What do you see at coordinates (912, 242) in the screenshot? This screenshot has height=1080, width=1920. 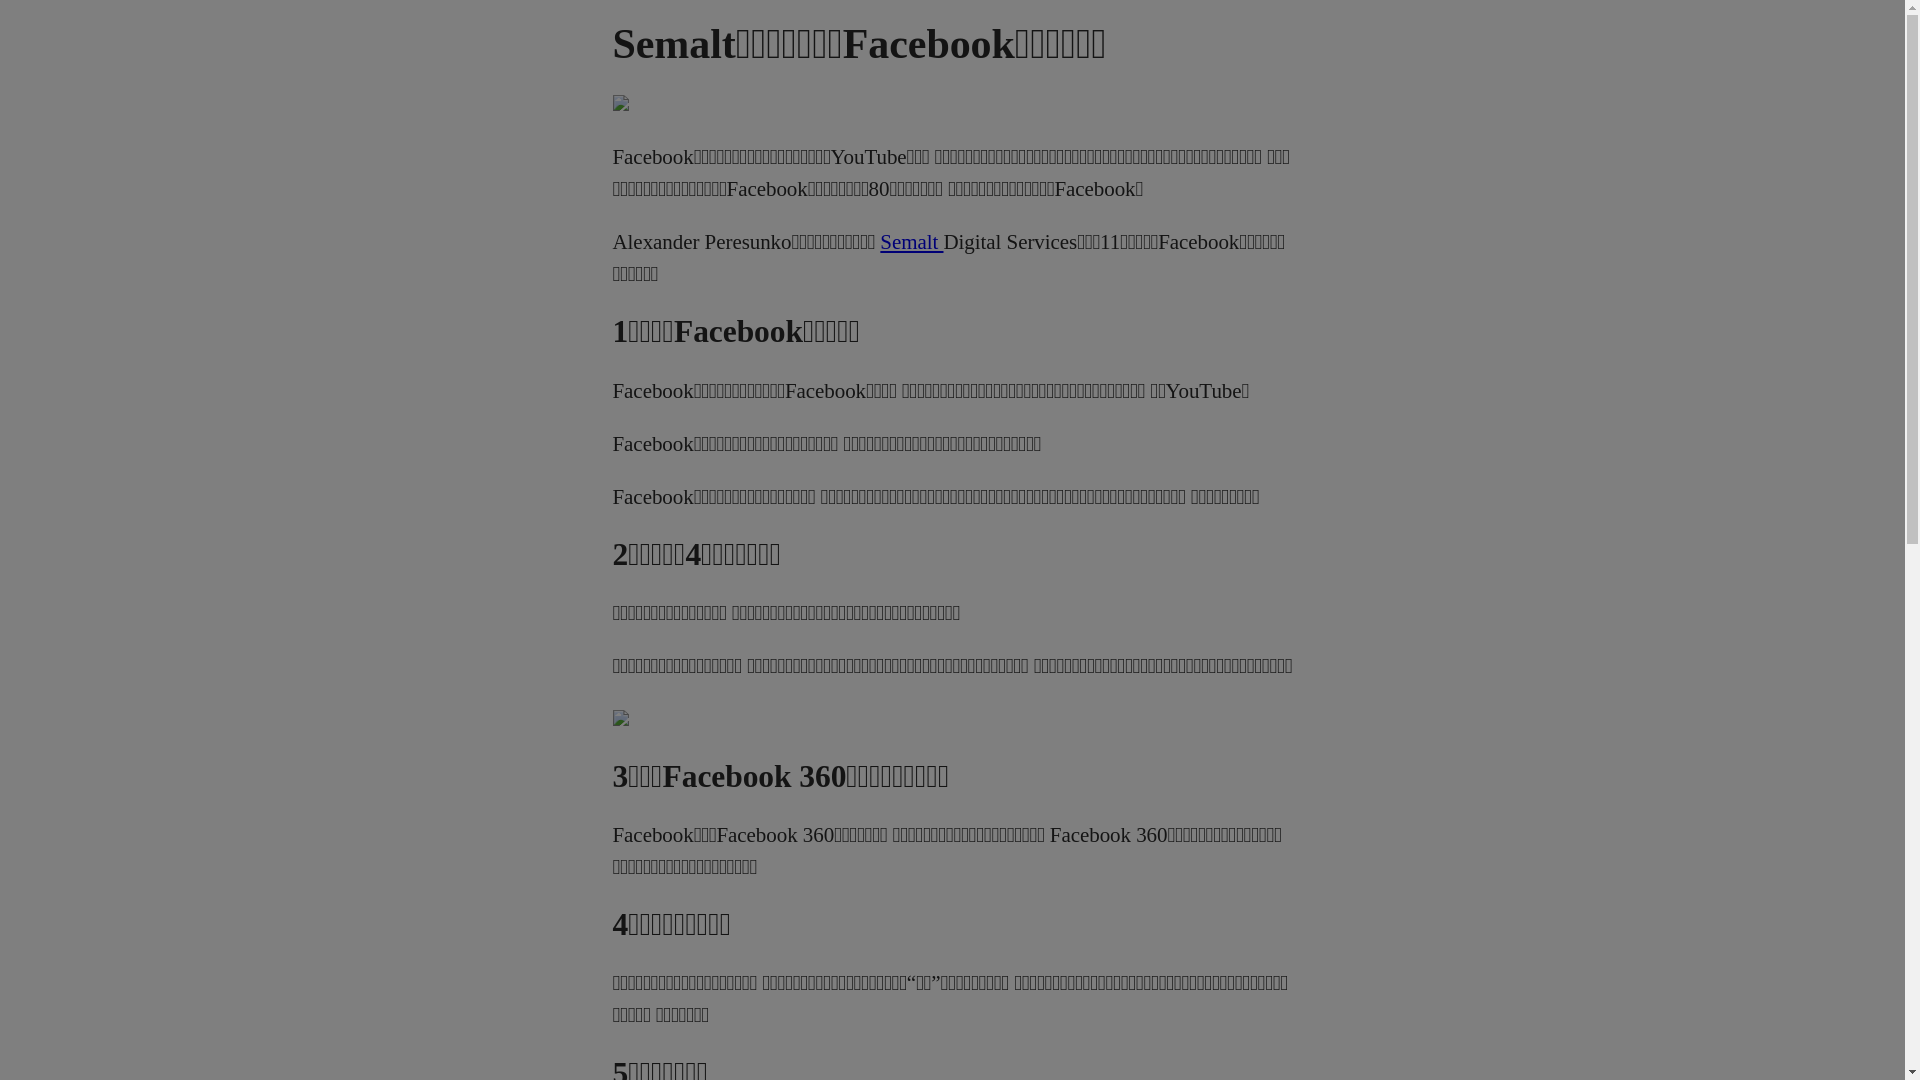 I see `Semalt` at bounding box center [912, 242].